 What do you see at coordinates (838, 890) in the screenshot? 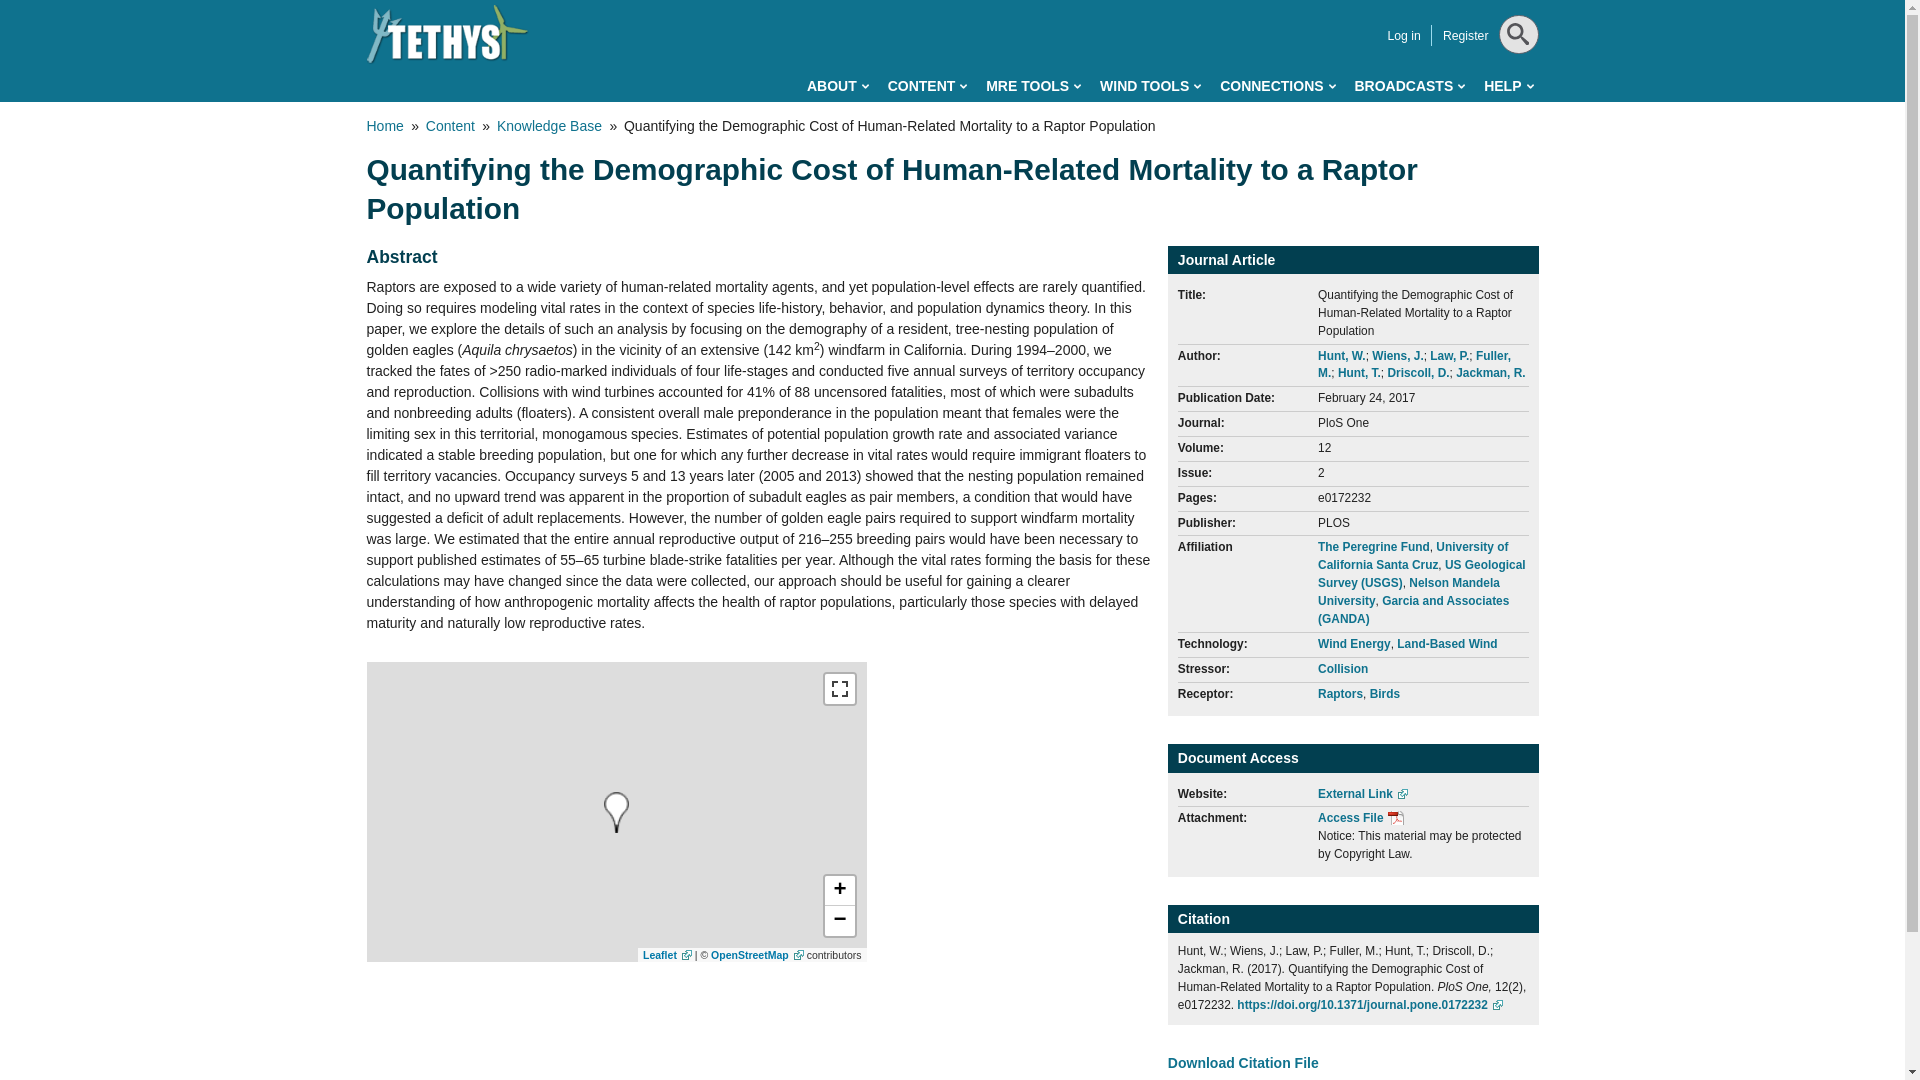
I see `Zoom in` at bounding box center [838, 890].